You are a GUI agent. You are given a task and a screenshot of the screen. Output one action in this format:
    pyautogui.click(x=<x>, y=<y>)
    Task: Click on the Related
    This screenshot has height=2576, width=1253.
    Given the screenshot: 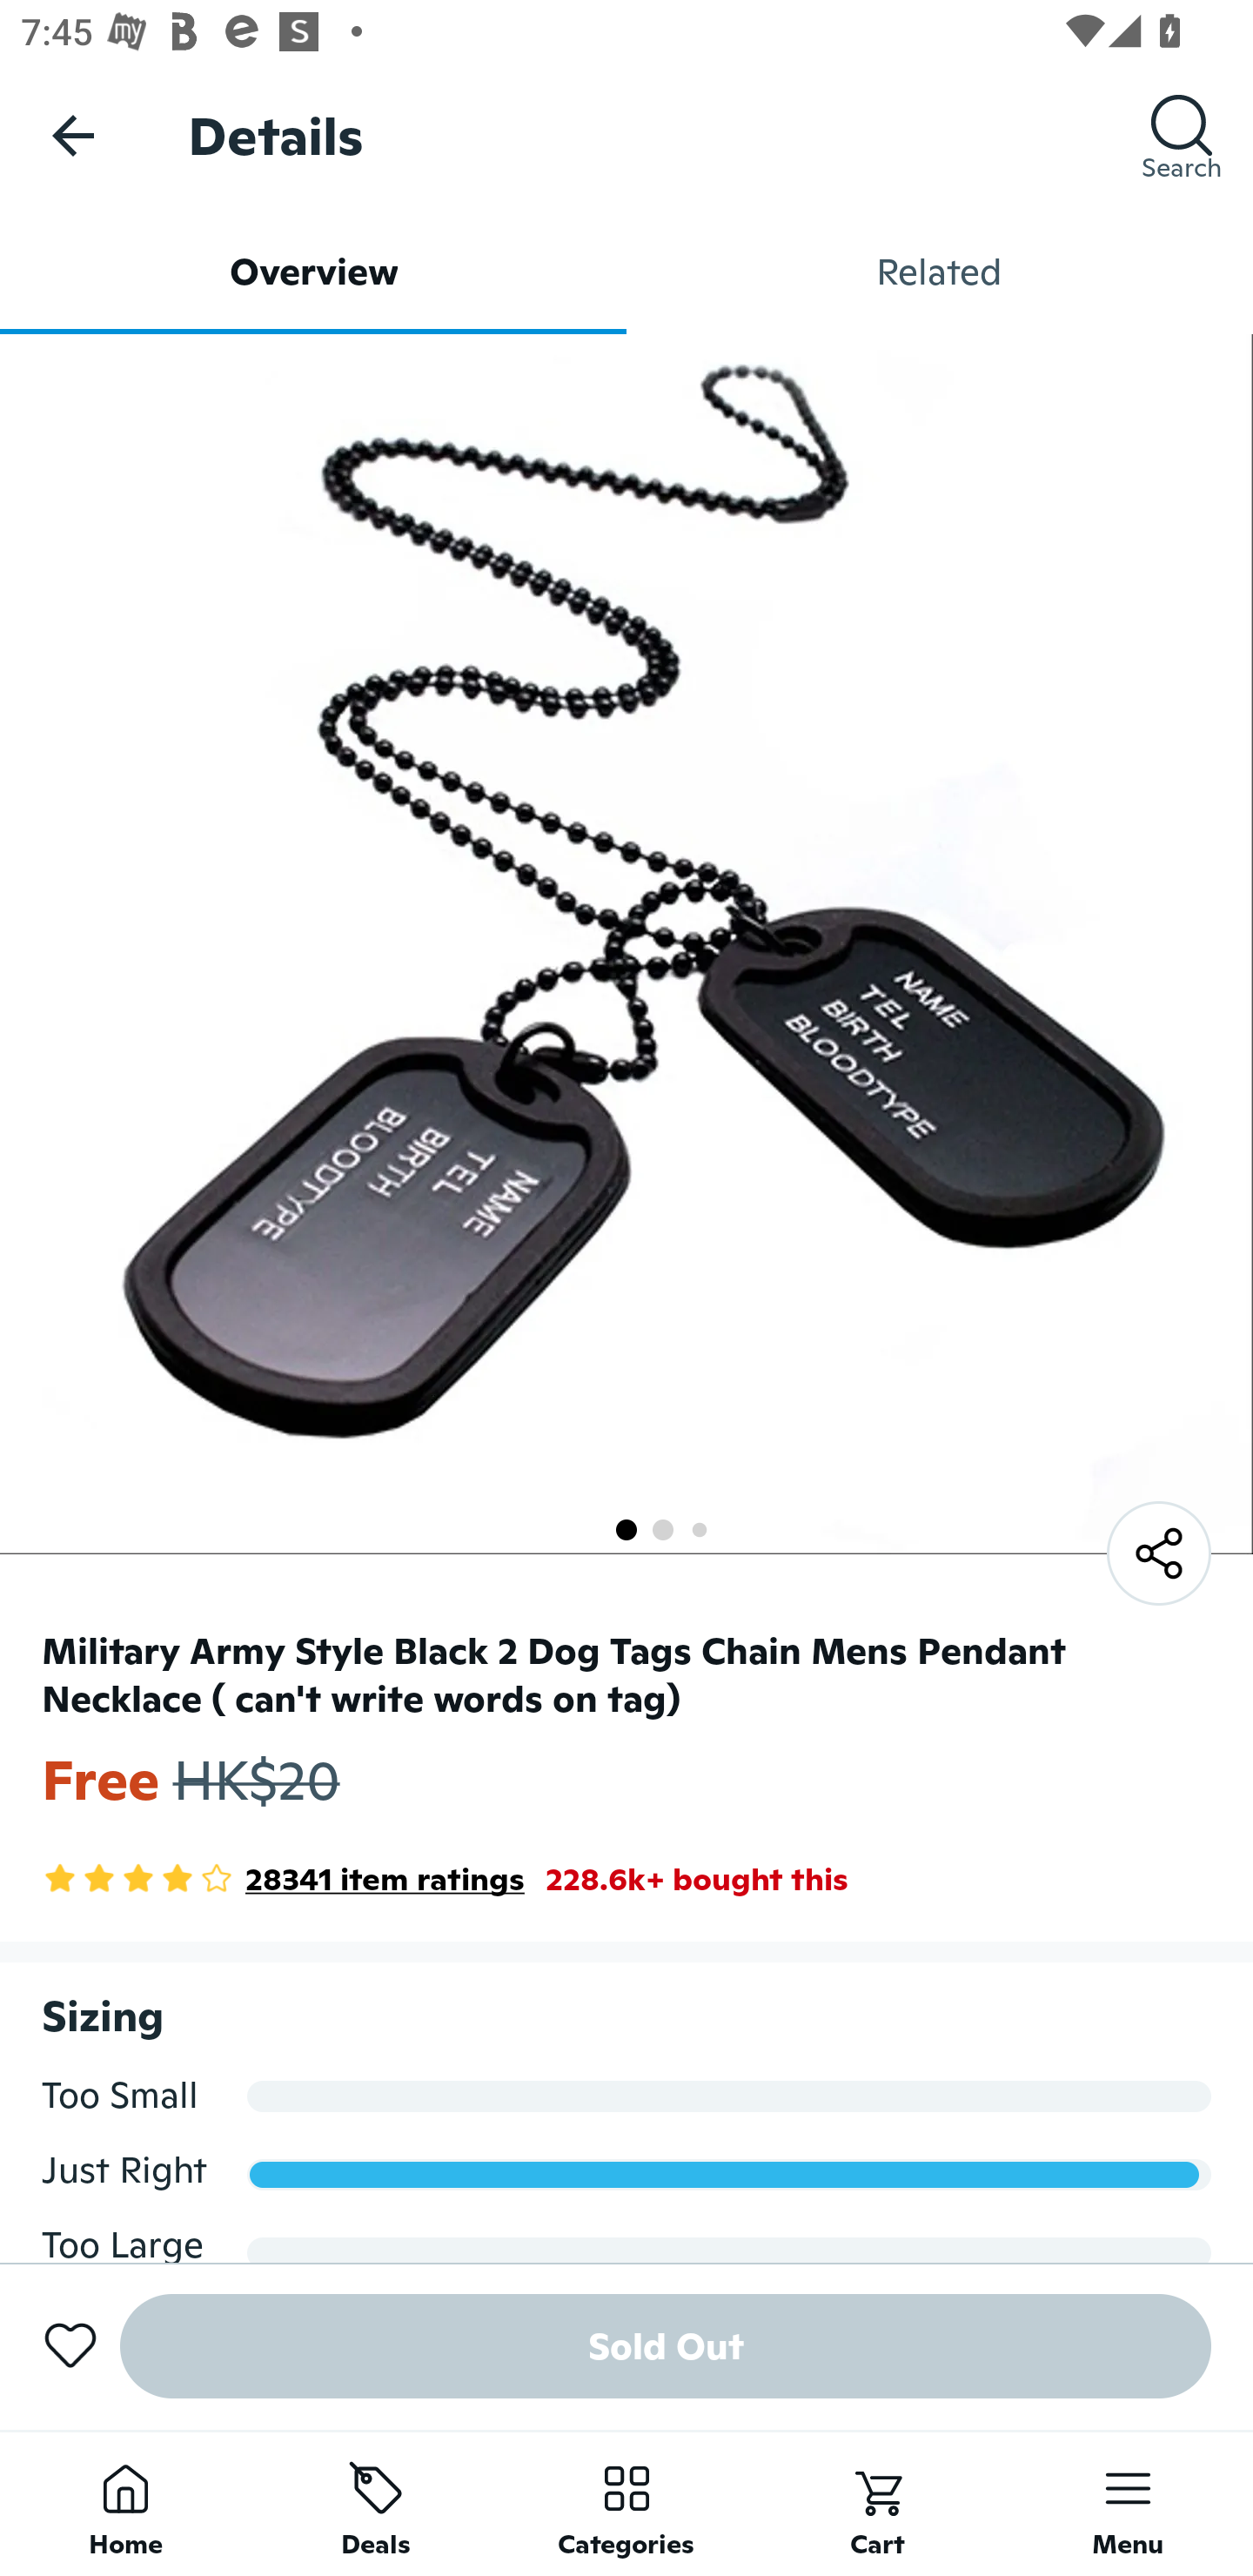 What is the action you would take?
    pyautogui.click(x=940, y=272)
    